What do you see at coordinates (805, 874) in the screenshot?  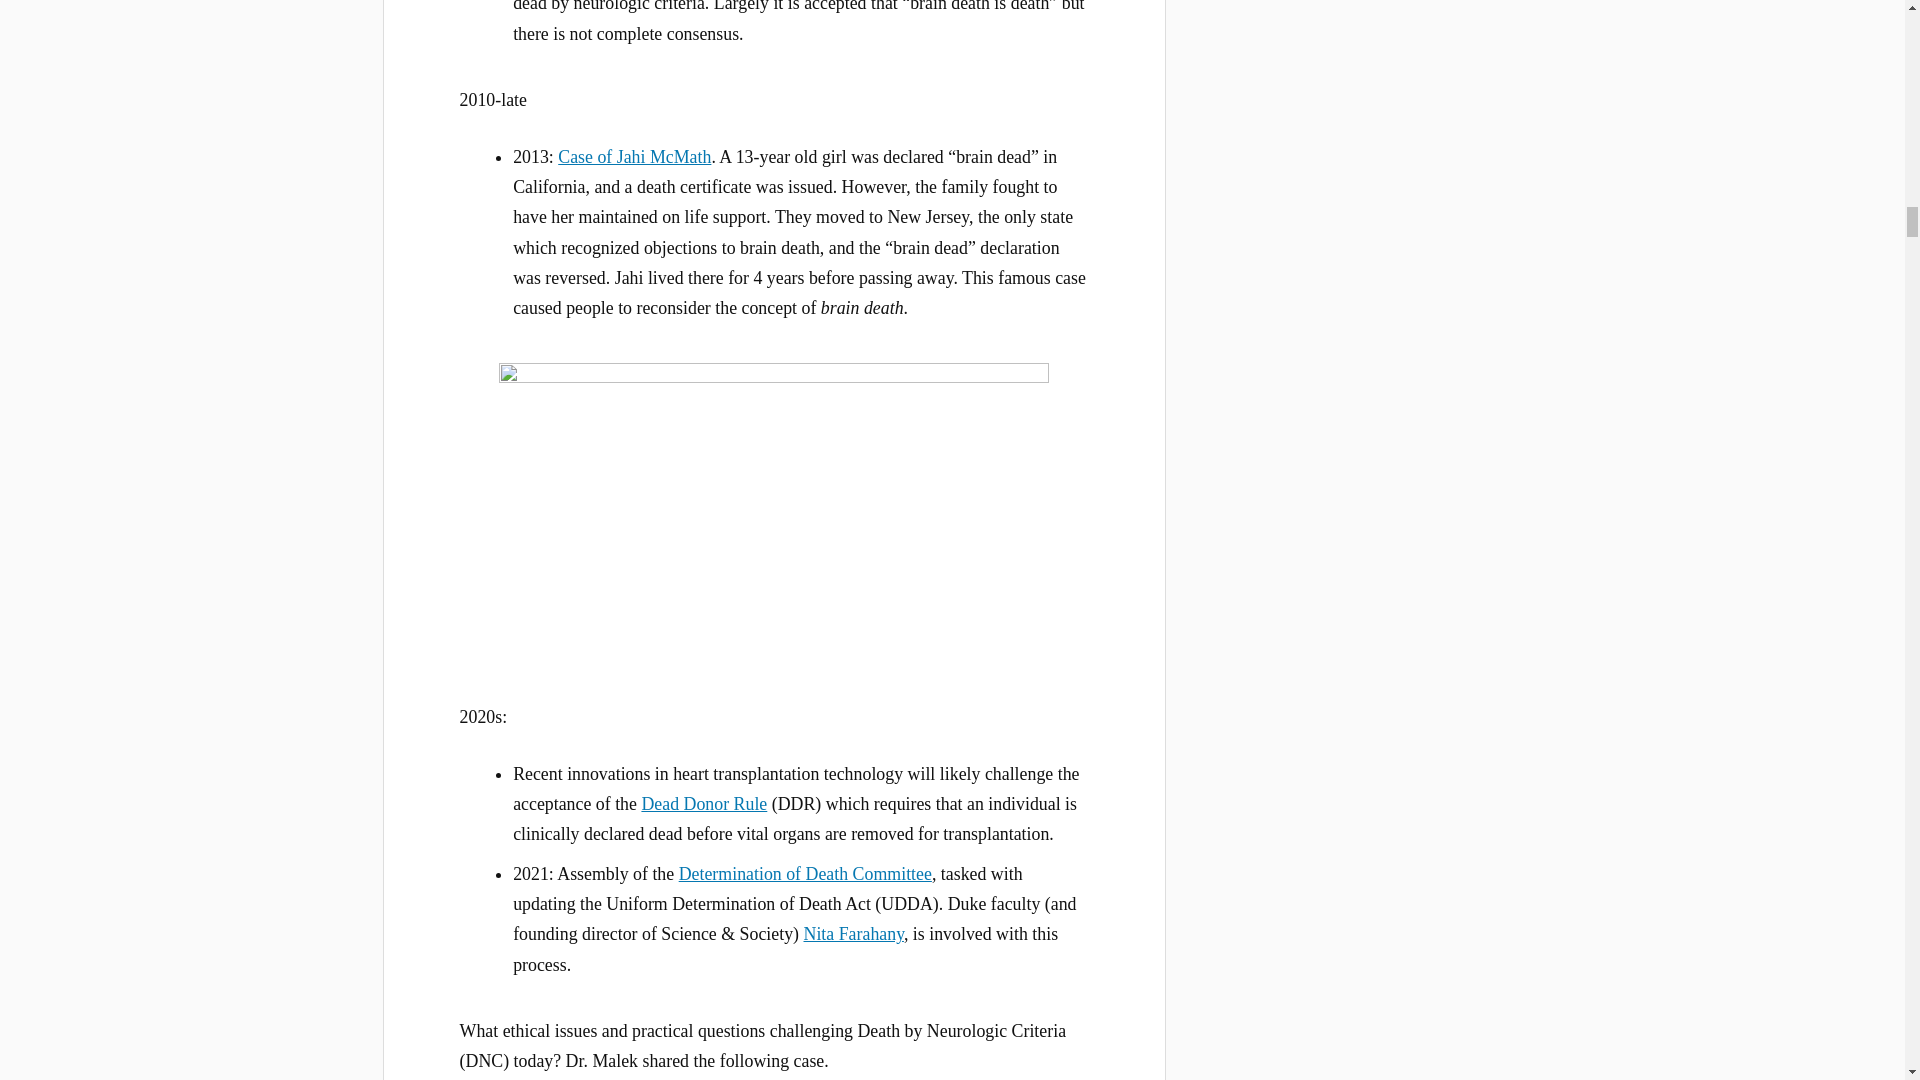 I see `Determination of Death Committee` at bounding box center [805, 874].